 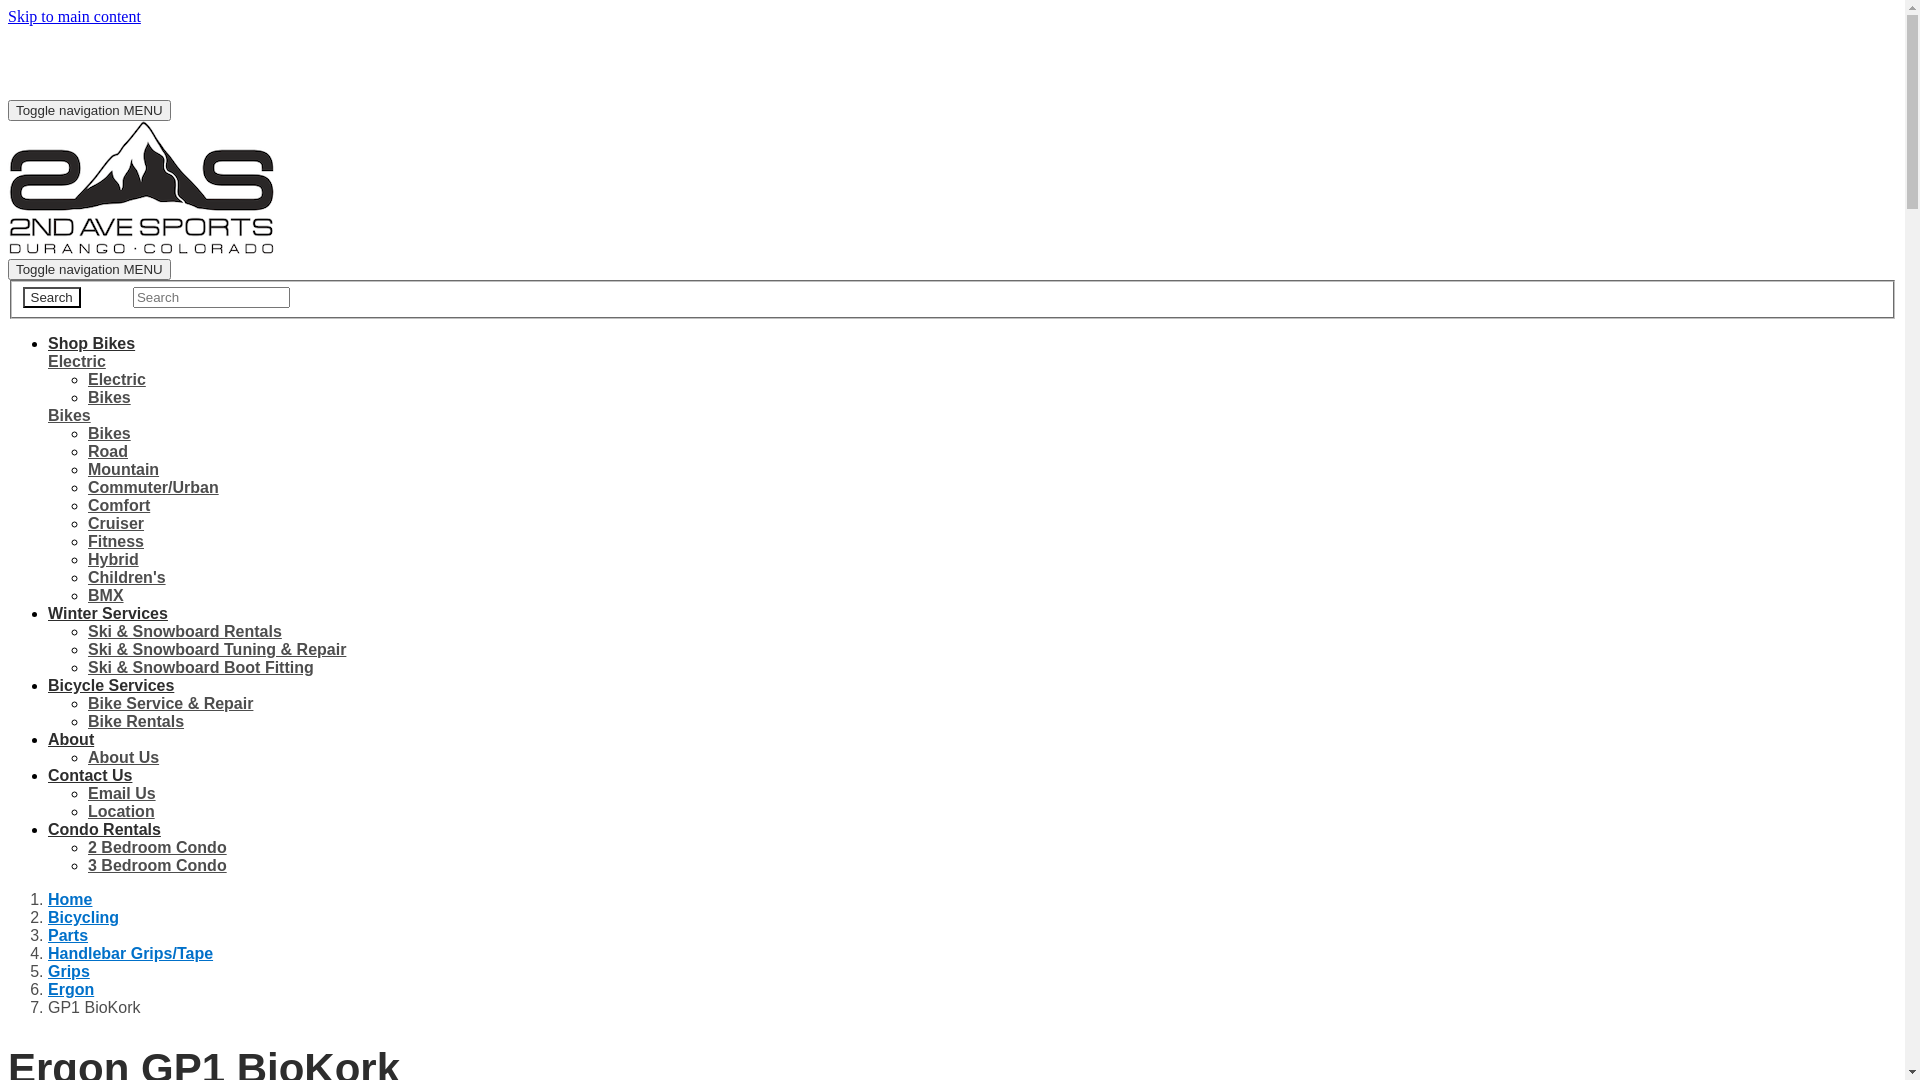 I want to click on Bikes, so click(x=70, y=416).